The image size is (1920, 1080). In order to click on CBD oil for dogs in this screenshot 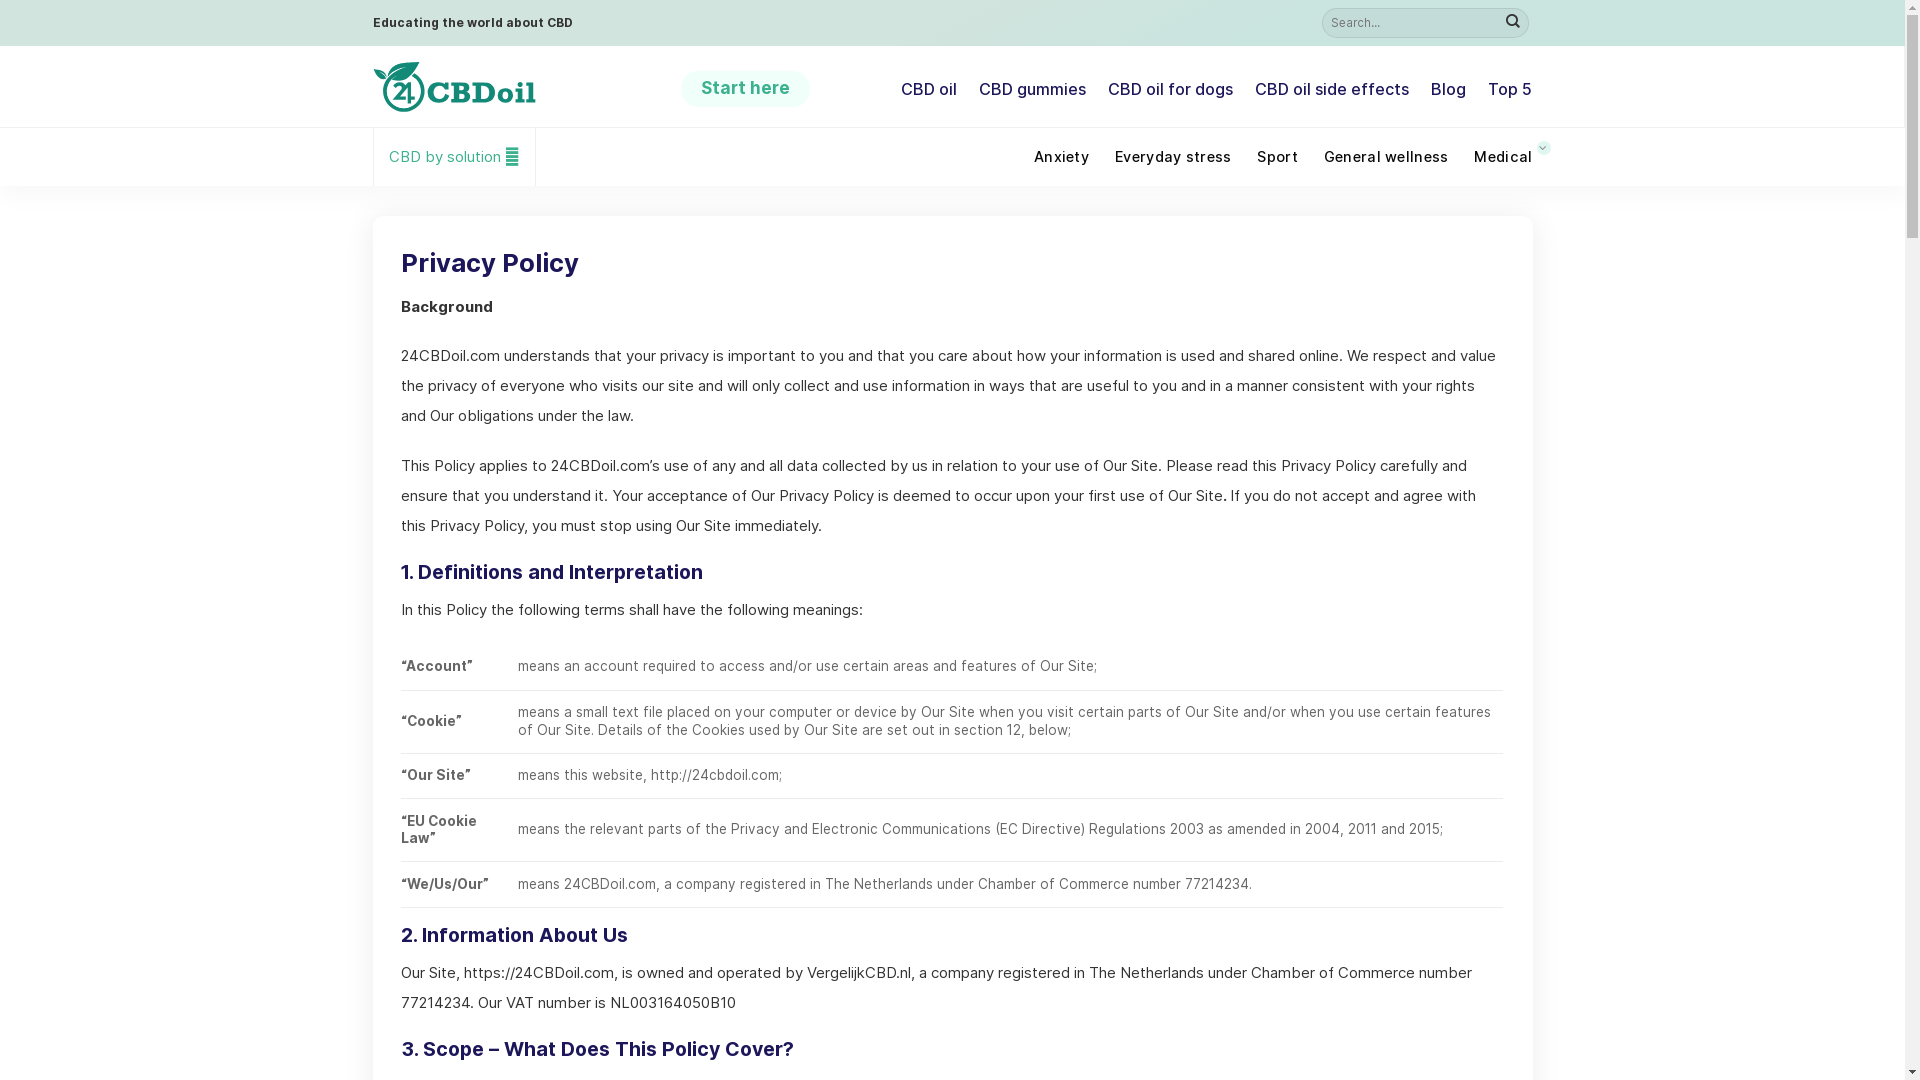, I will do `click(1170, 89)`.